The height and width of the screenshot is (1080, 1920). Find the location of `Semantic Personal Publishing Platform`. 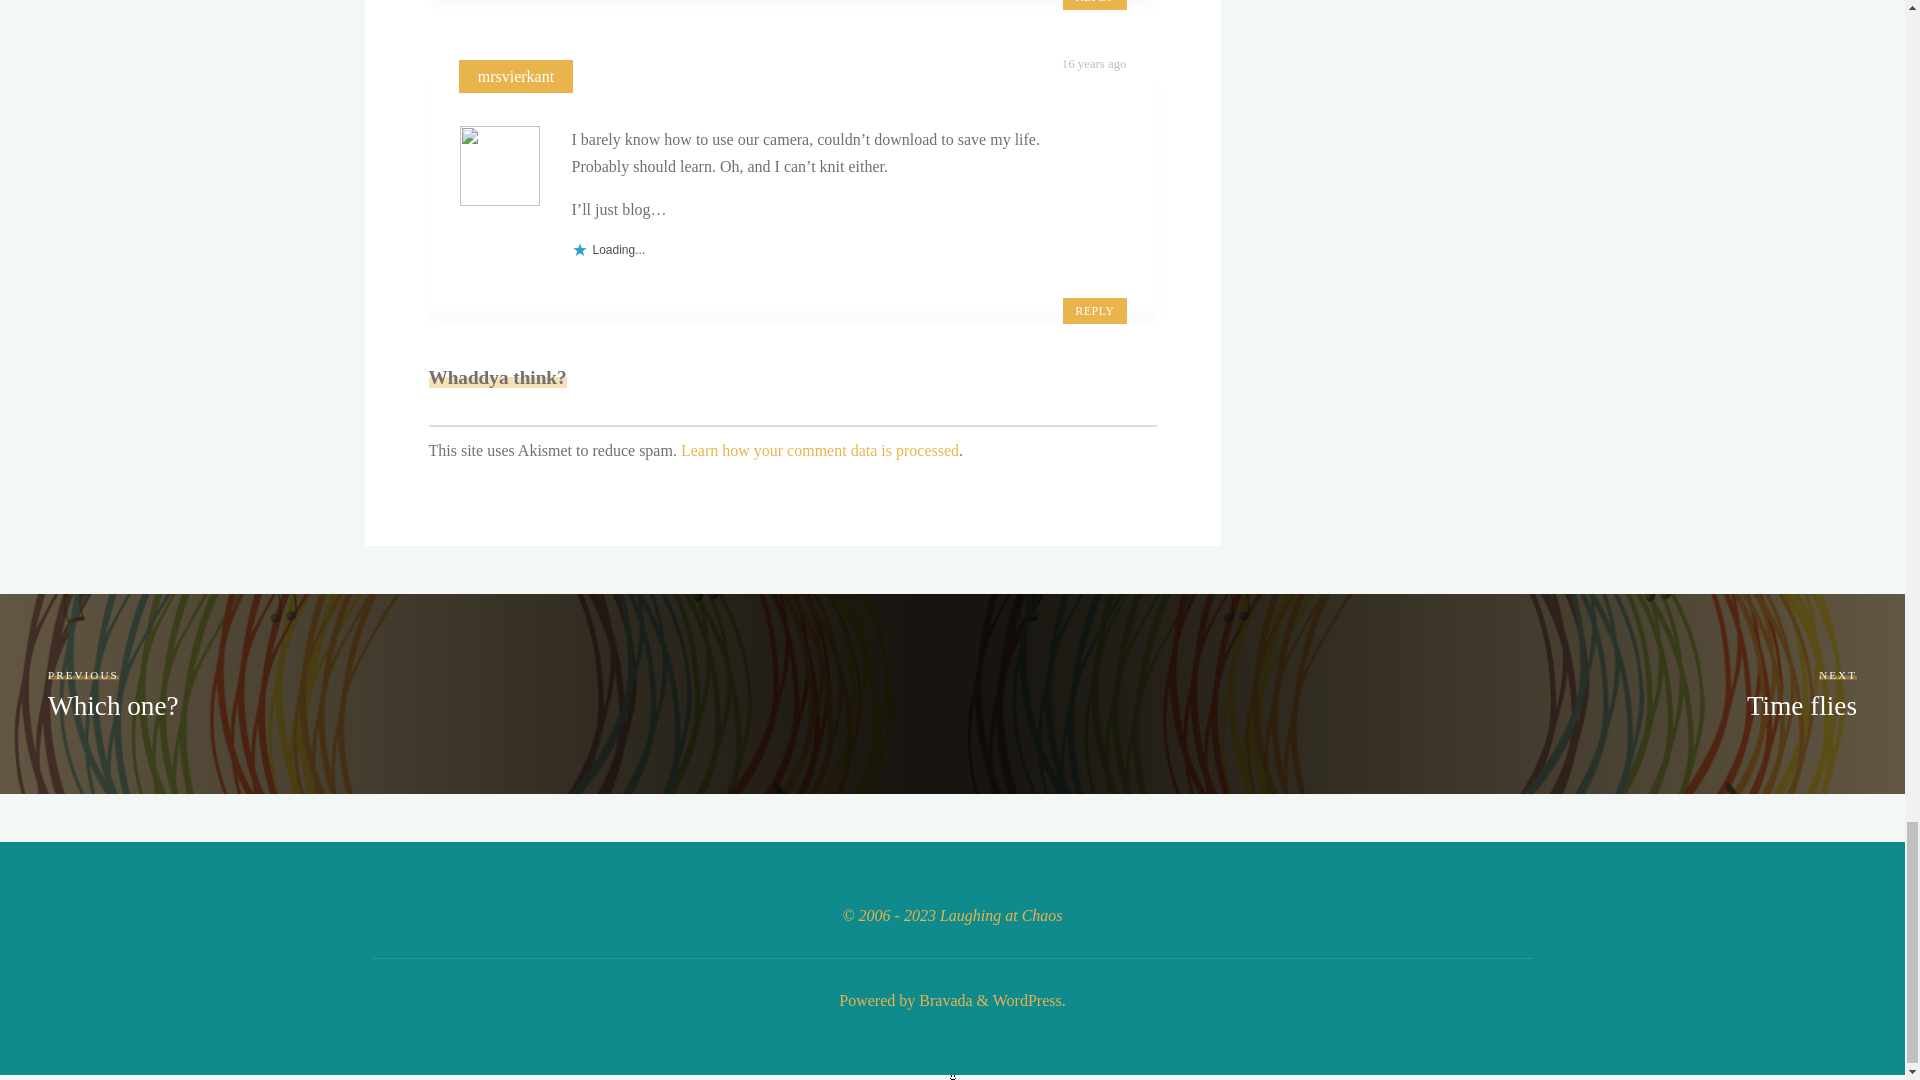

Semantic Personal Publishing Platform is located at coordinates (1026, 1000).